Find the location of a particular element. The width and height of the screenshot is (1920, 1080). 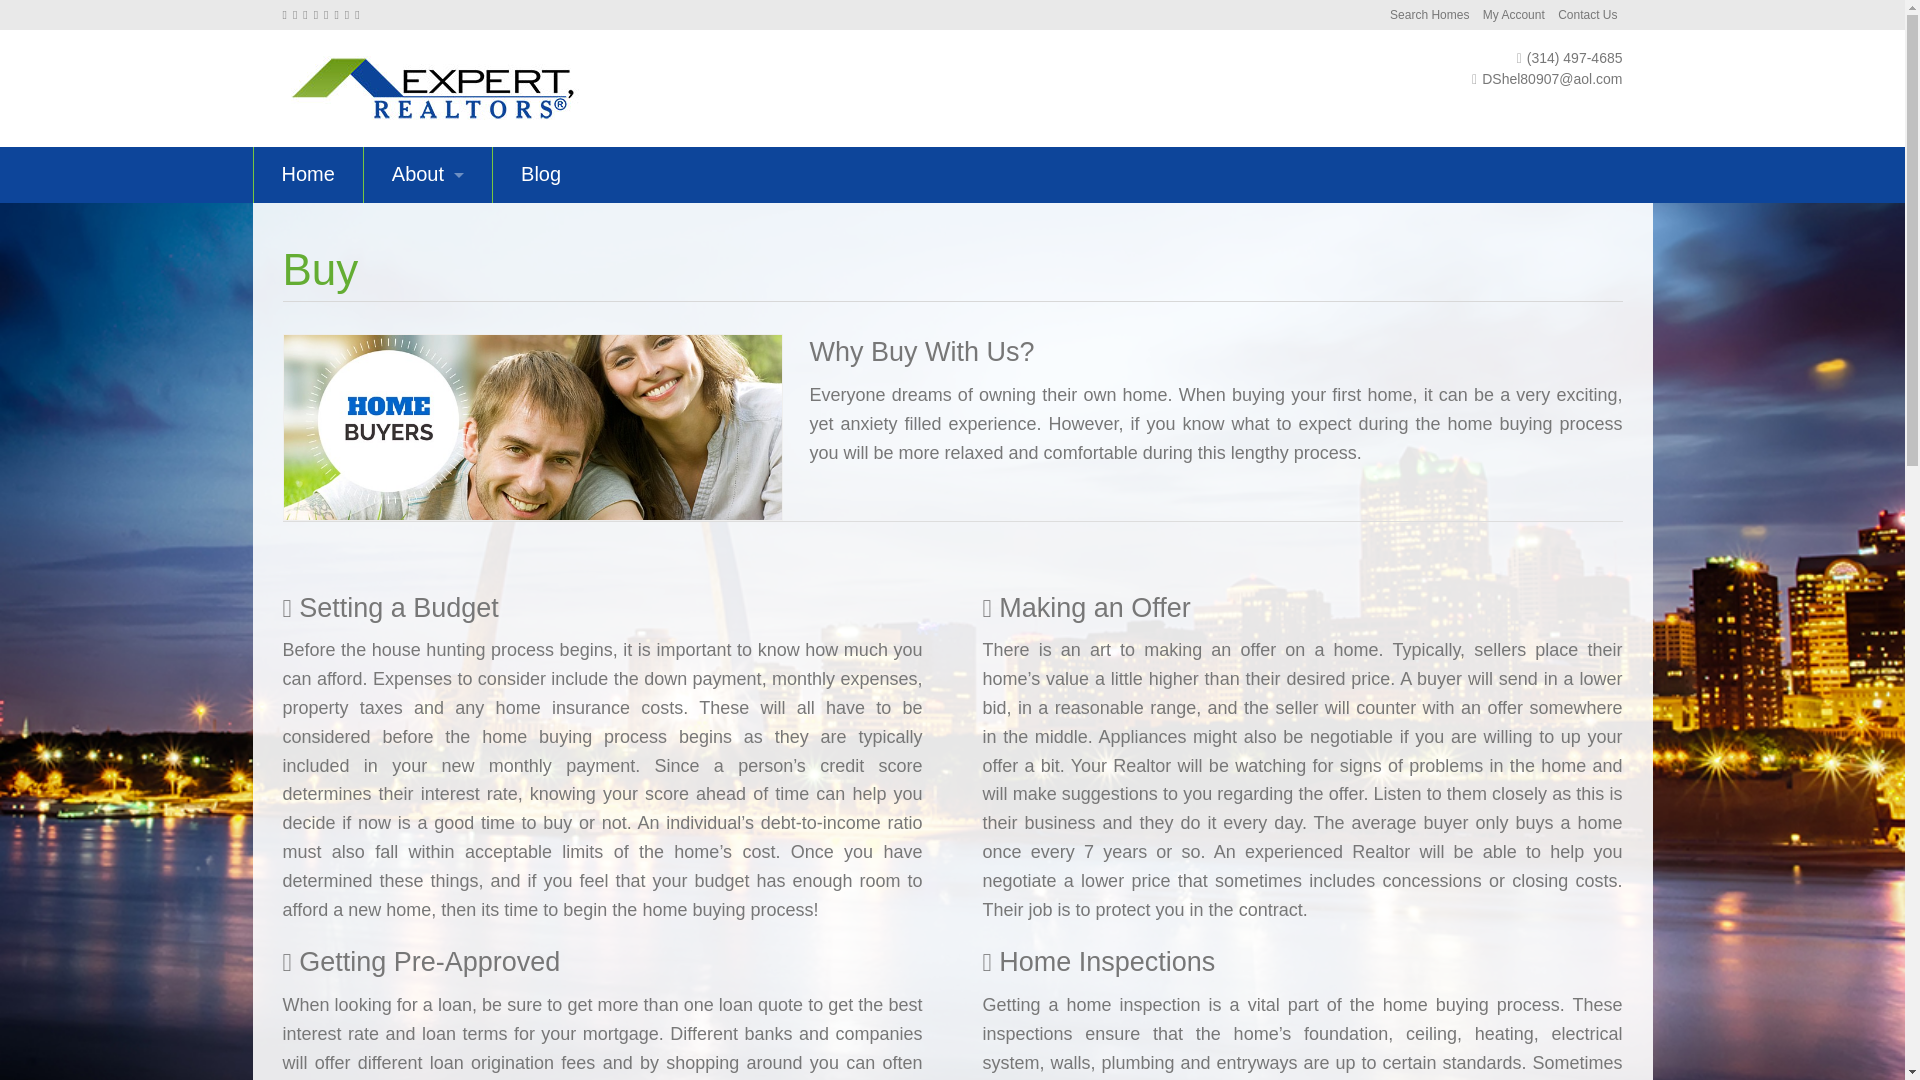

Home is located at coordinates (308, 174).